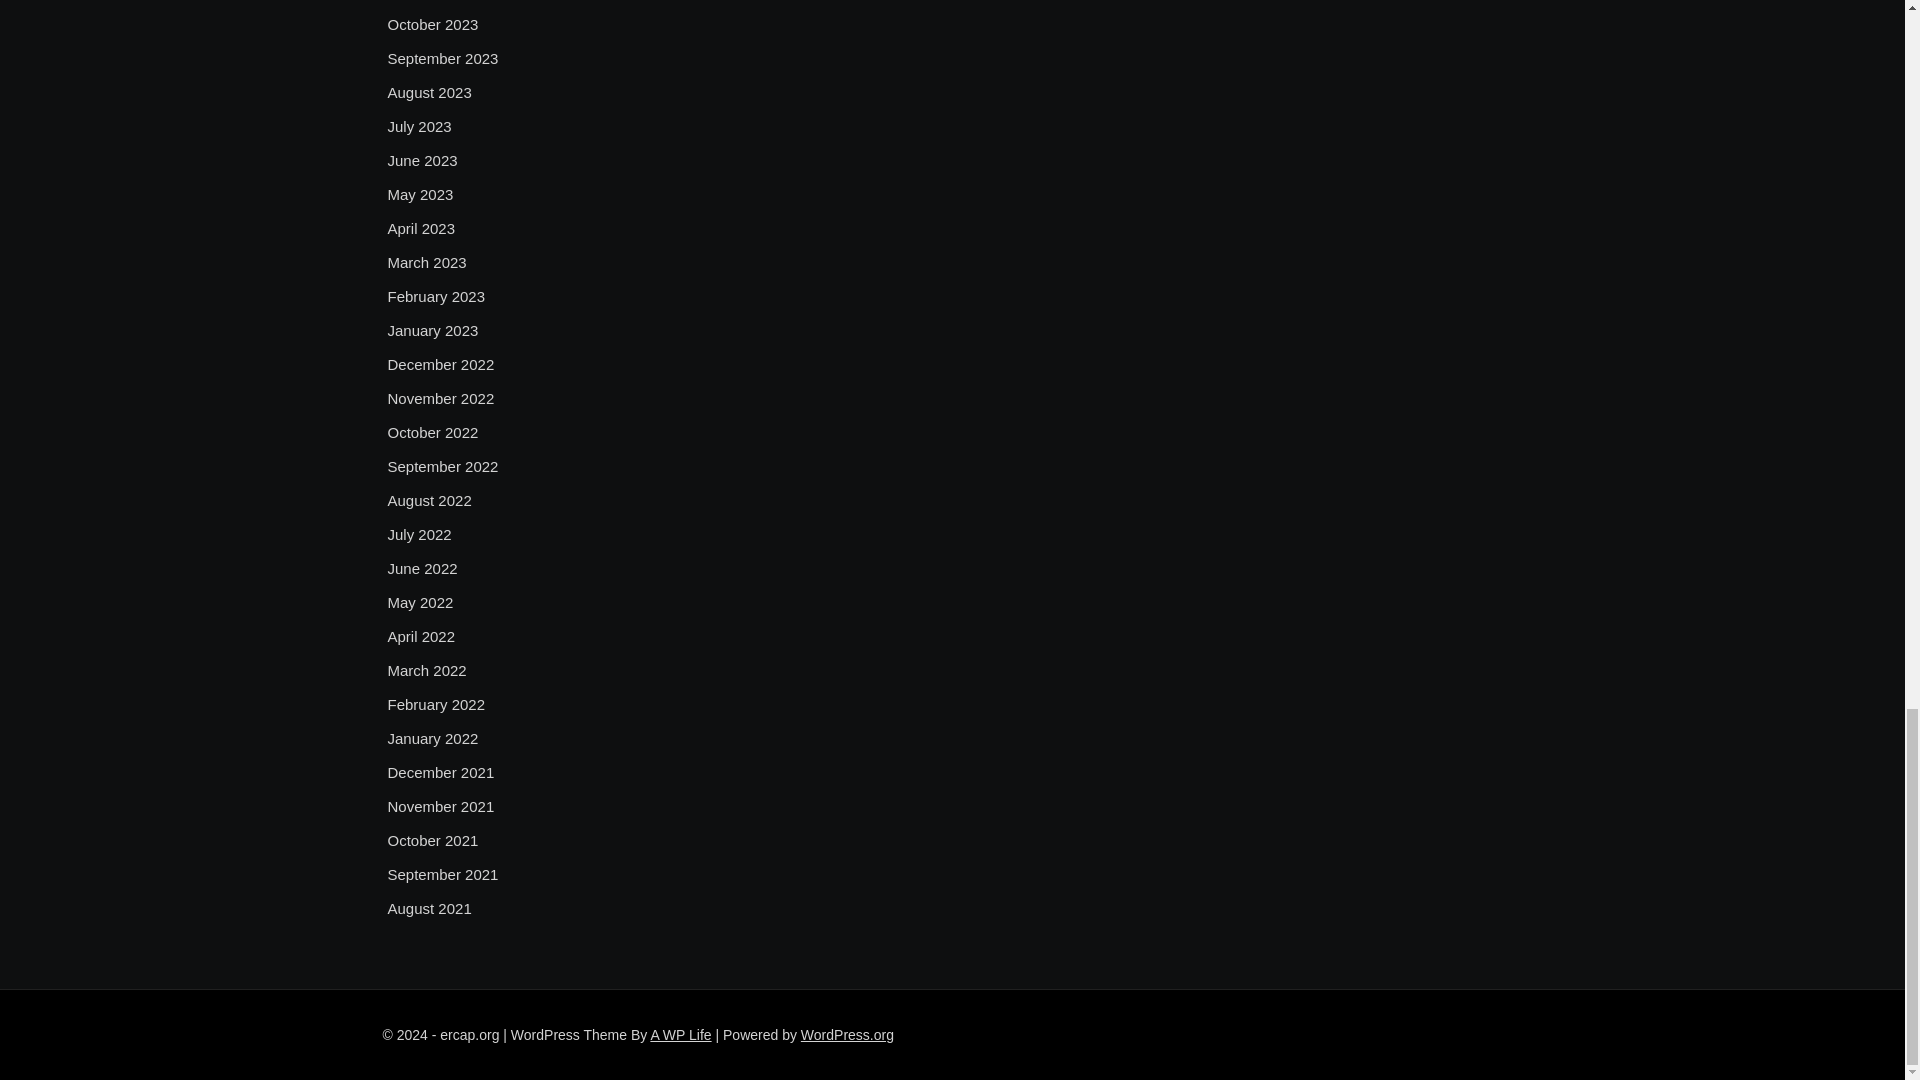  I want to click on November 2023, so click(441, 2).